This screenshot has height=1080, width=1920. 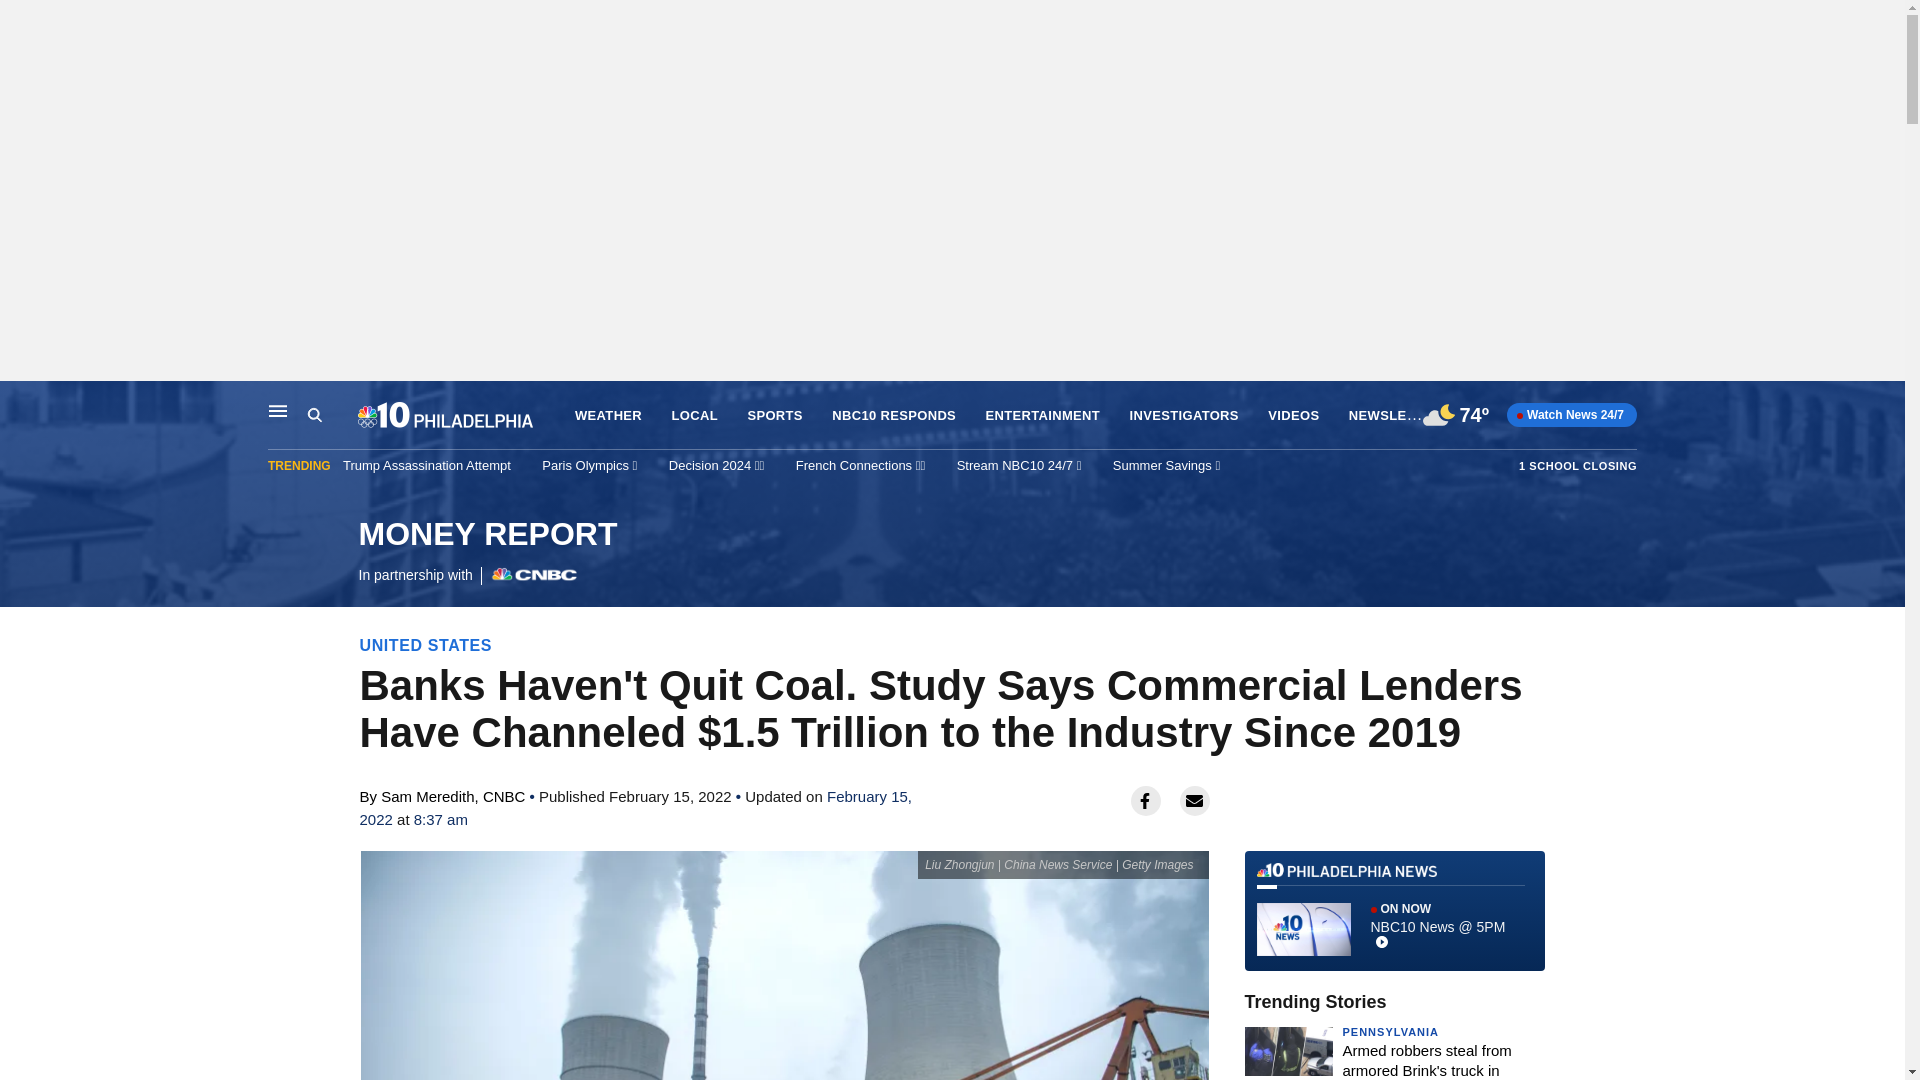 What do you see at coordinates (486, 552) in the screenshot?
I see `SPORTS` at bounding box center [486, 552].